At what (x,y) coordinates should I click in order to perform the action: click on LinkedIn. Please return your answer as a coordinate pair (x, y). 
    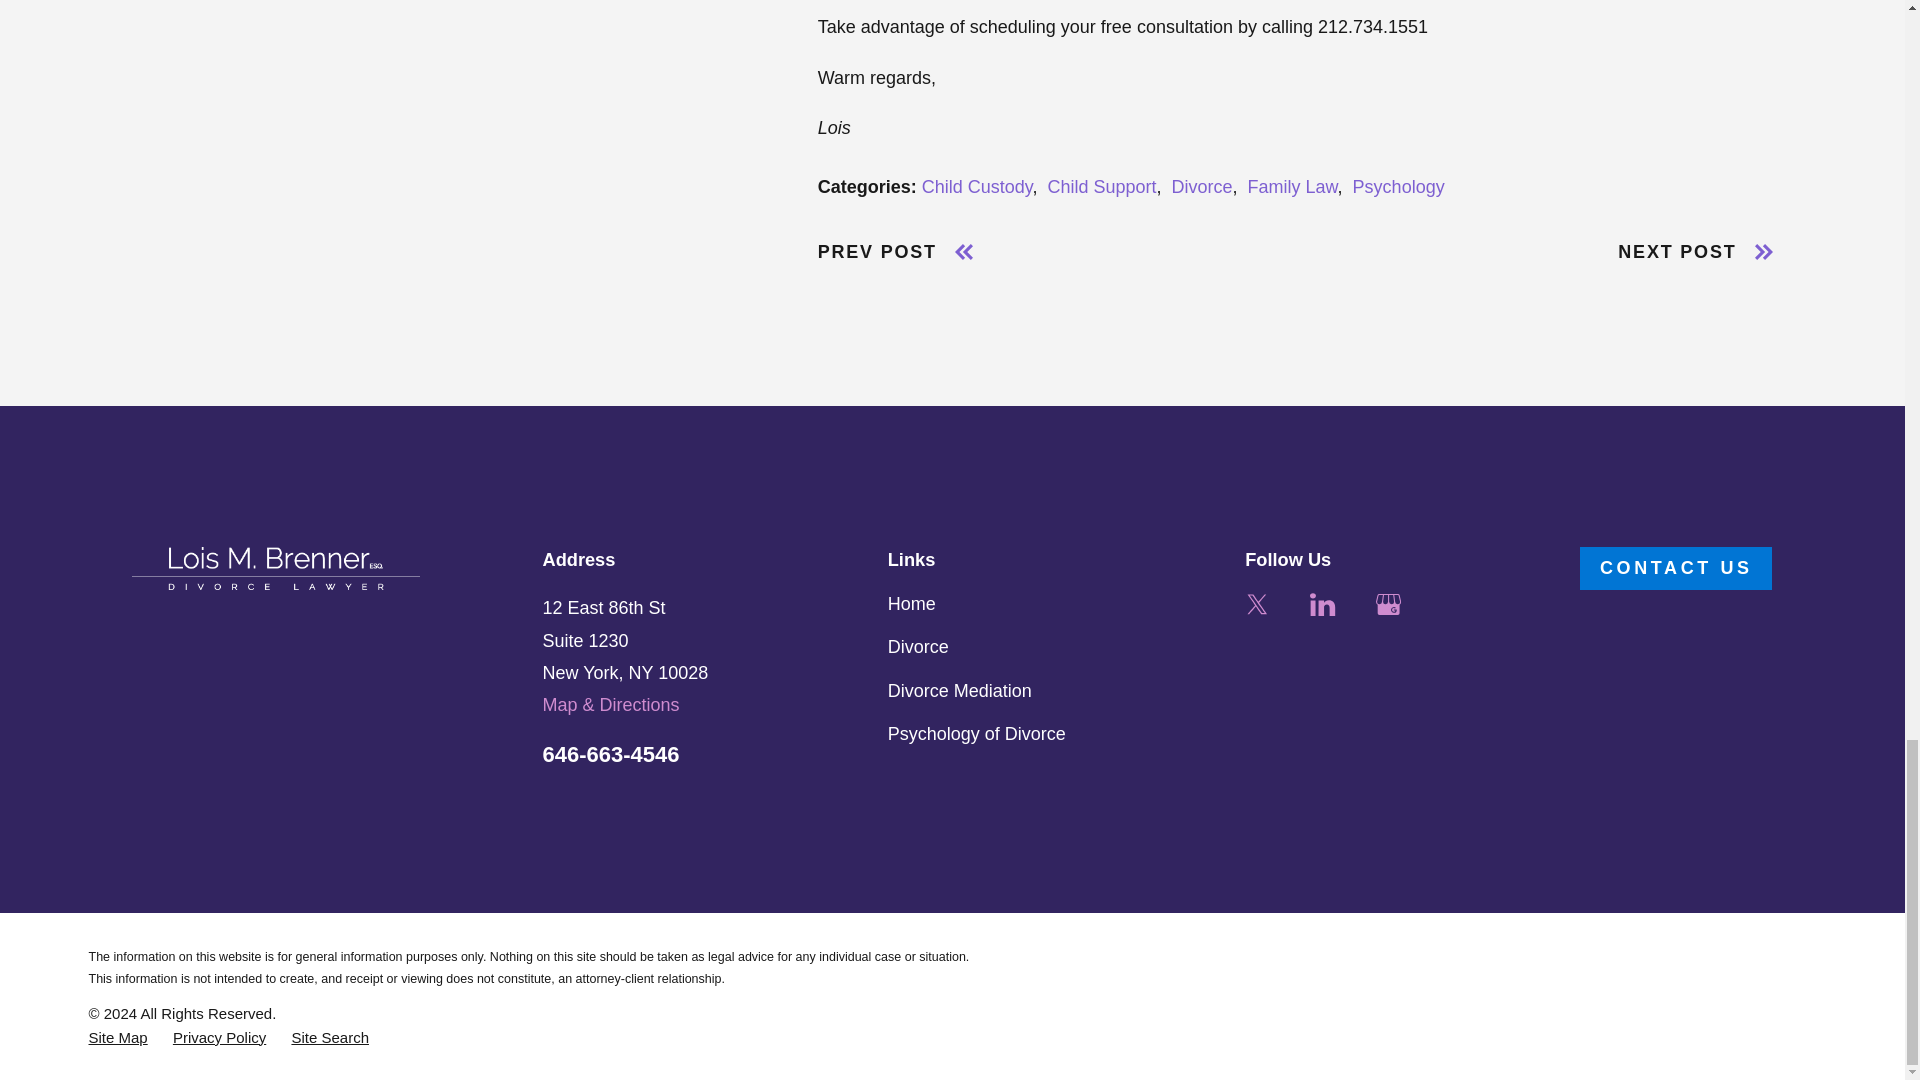
    Looking at the image, I should click on (1322, 604).